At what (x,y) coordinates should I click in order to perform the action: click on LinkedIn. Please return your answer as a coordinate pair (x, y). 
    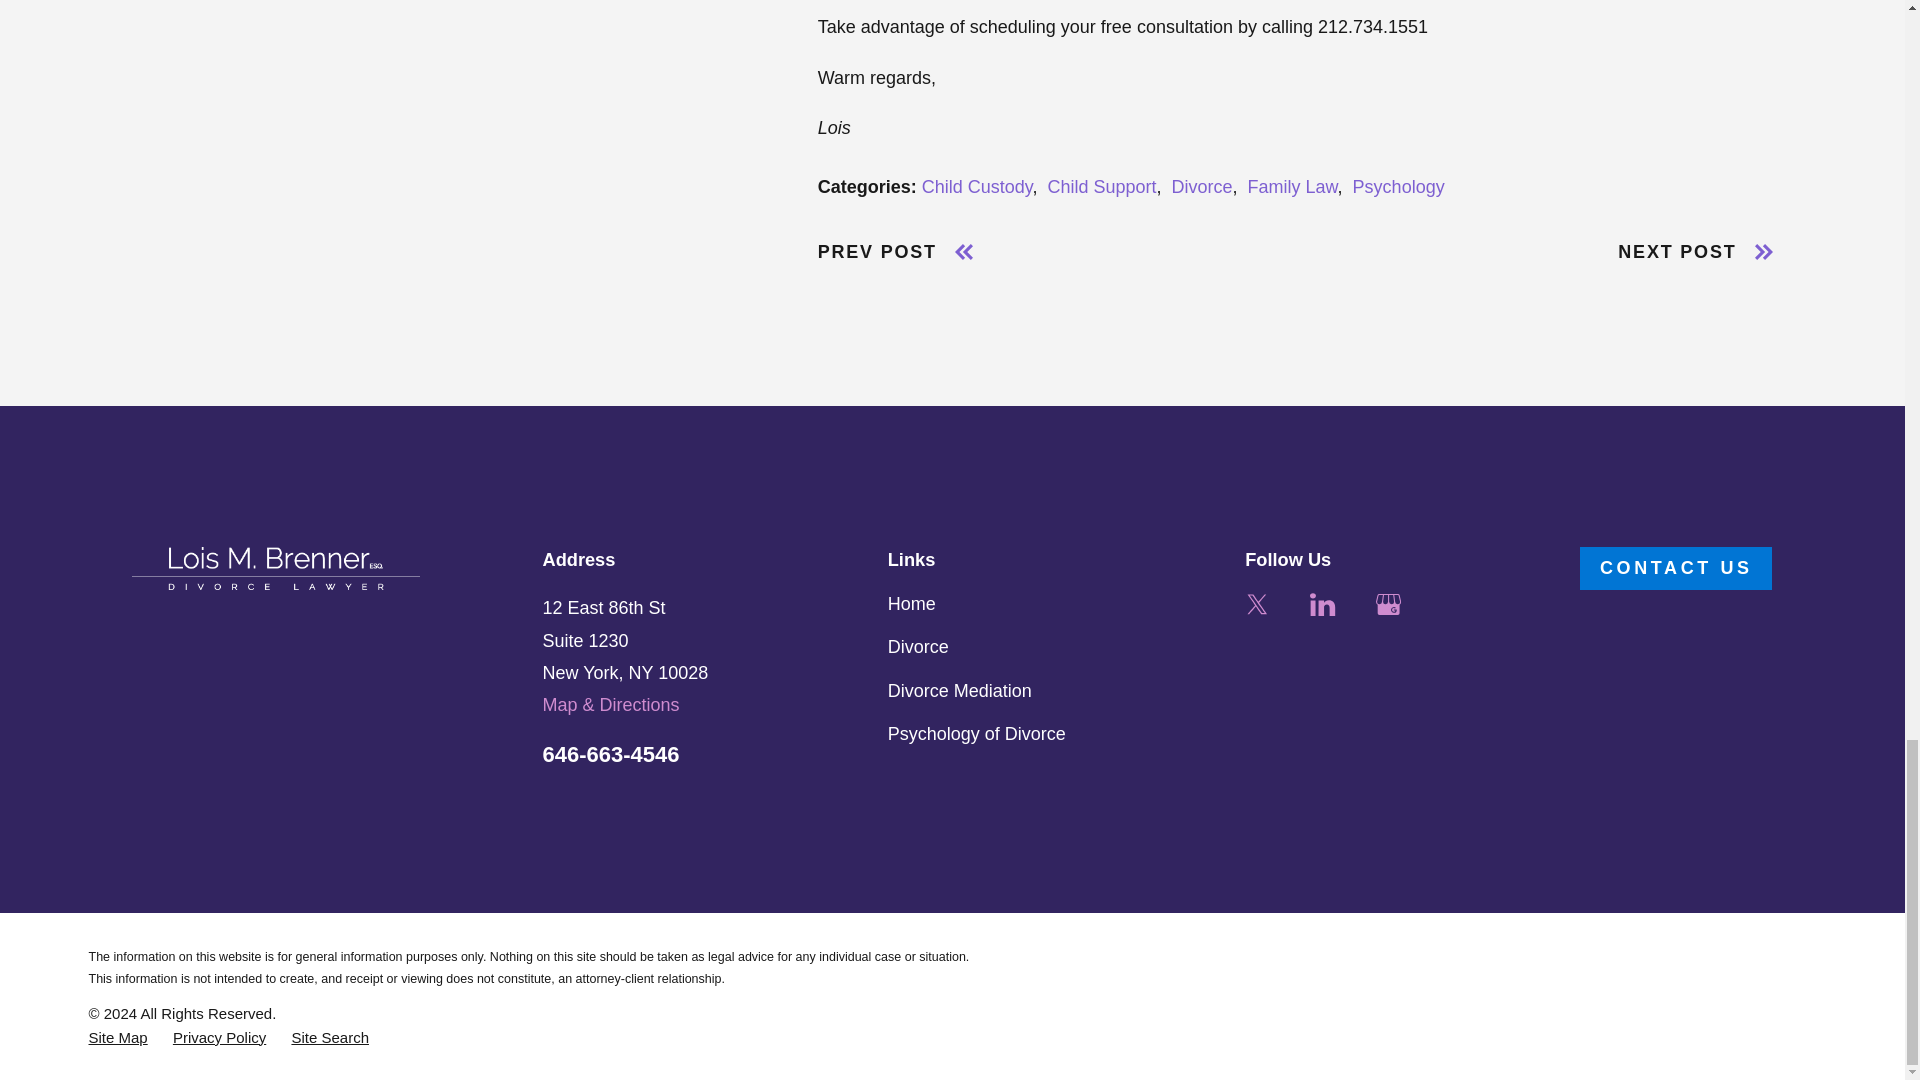
    Looking at the image, I should click on (1322, 604).